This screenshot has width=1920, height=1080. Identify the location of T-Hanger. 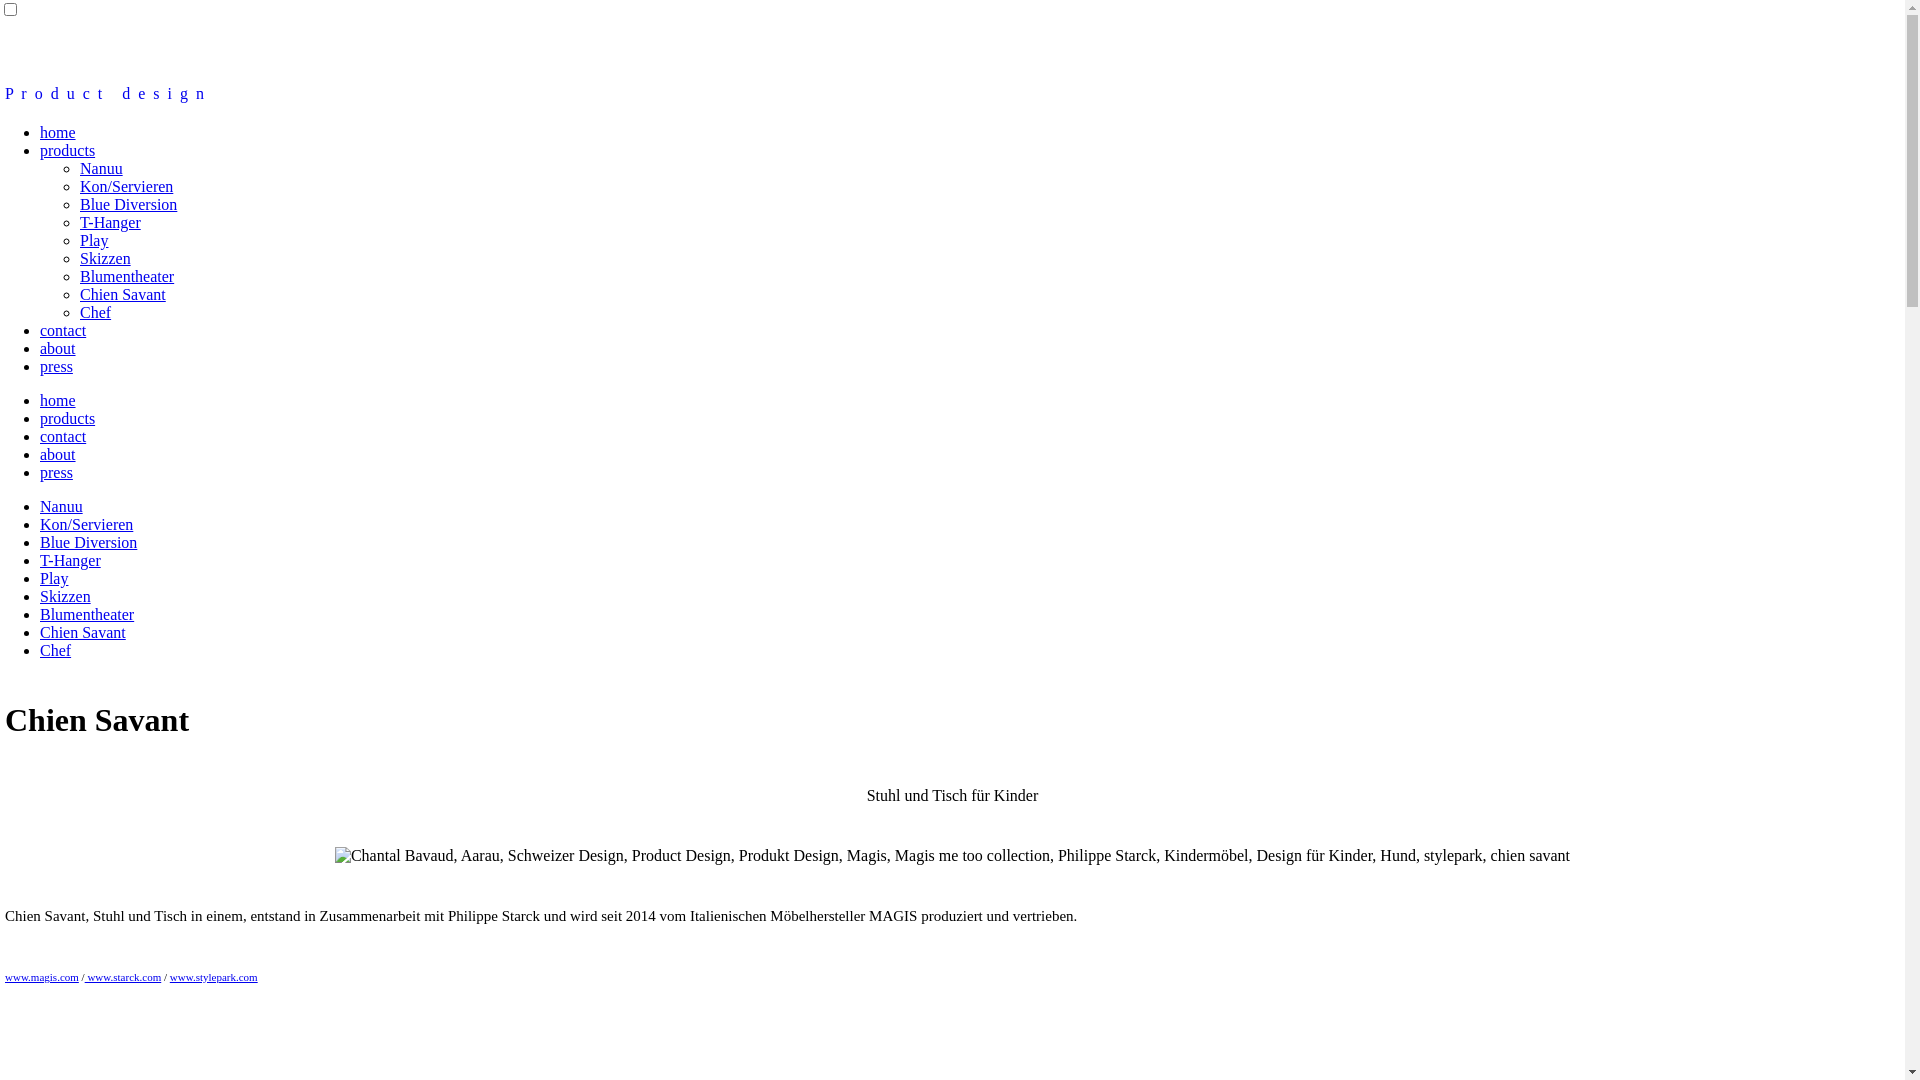
(110, 222).